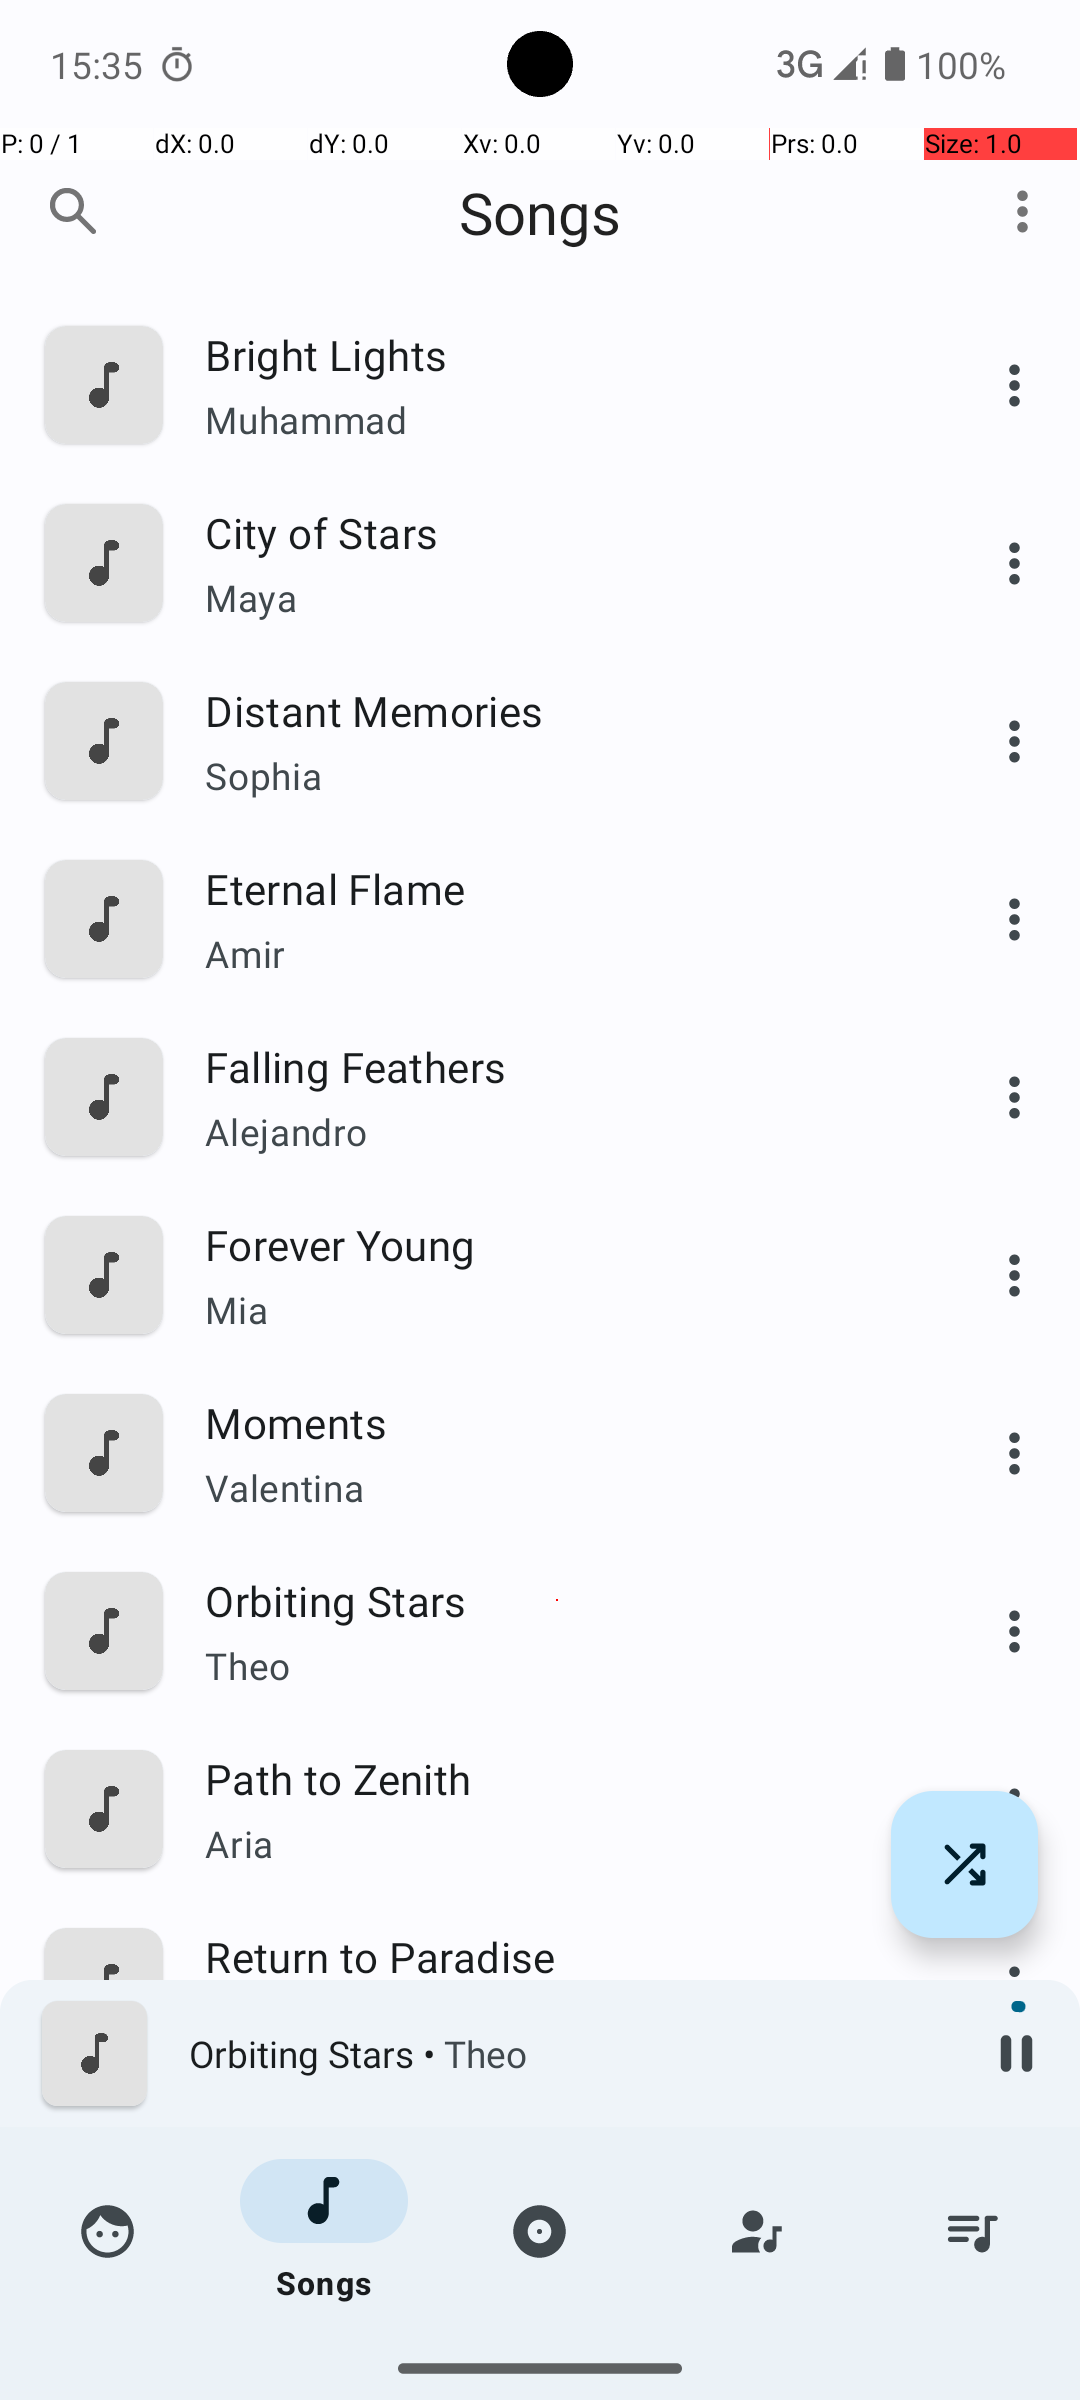 Image resolution: width=1080 pixels, height=2400 pixels. Describe the element at coordinates (557, 2200) in the screenshot. I see `Thomas` at that location.